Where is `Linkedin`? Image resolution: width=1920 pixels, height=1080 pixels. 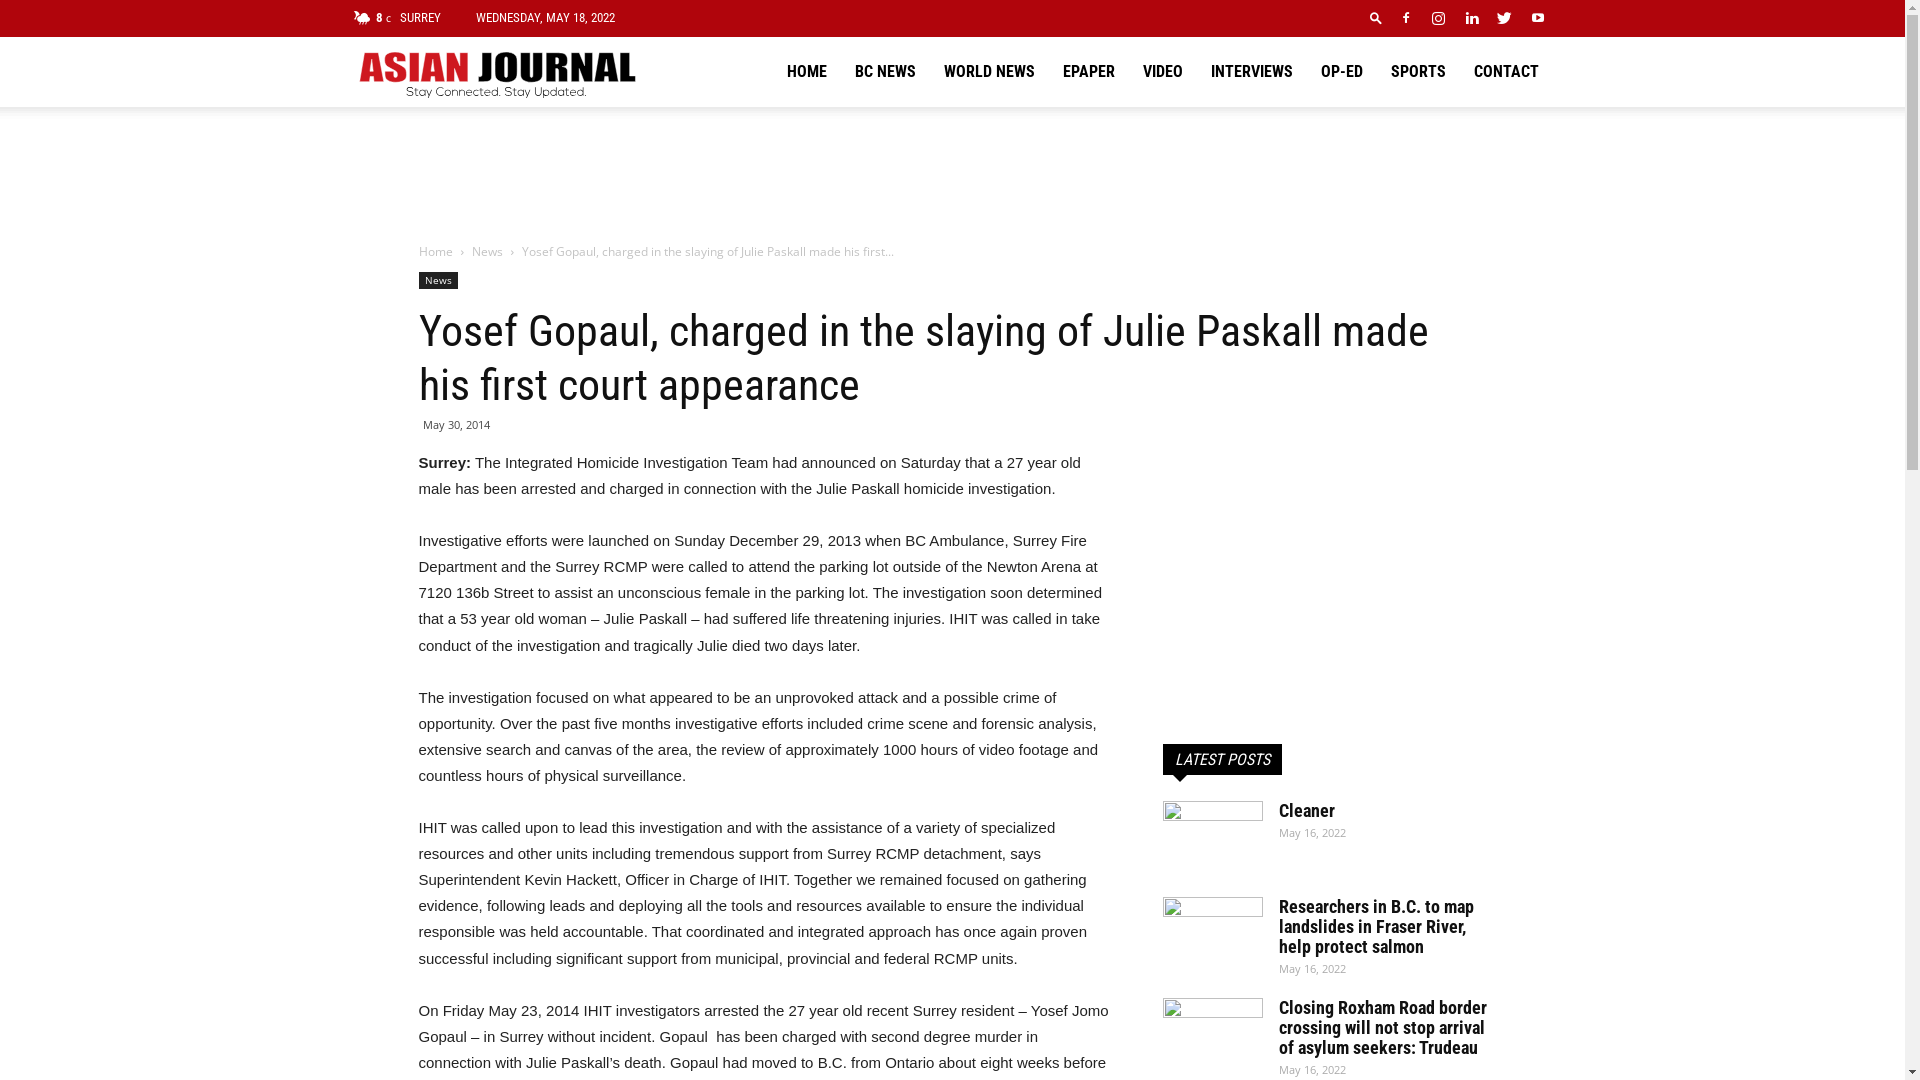
Linkedin is located at coordinates (1471, 18).